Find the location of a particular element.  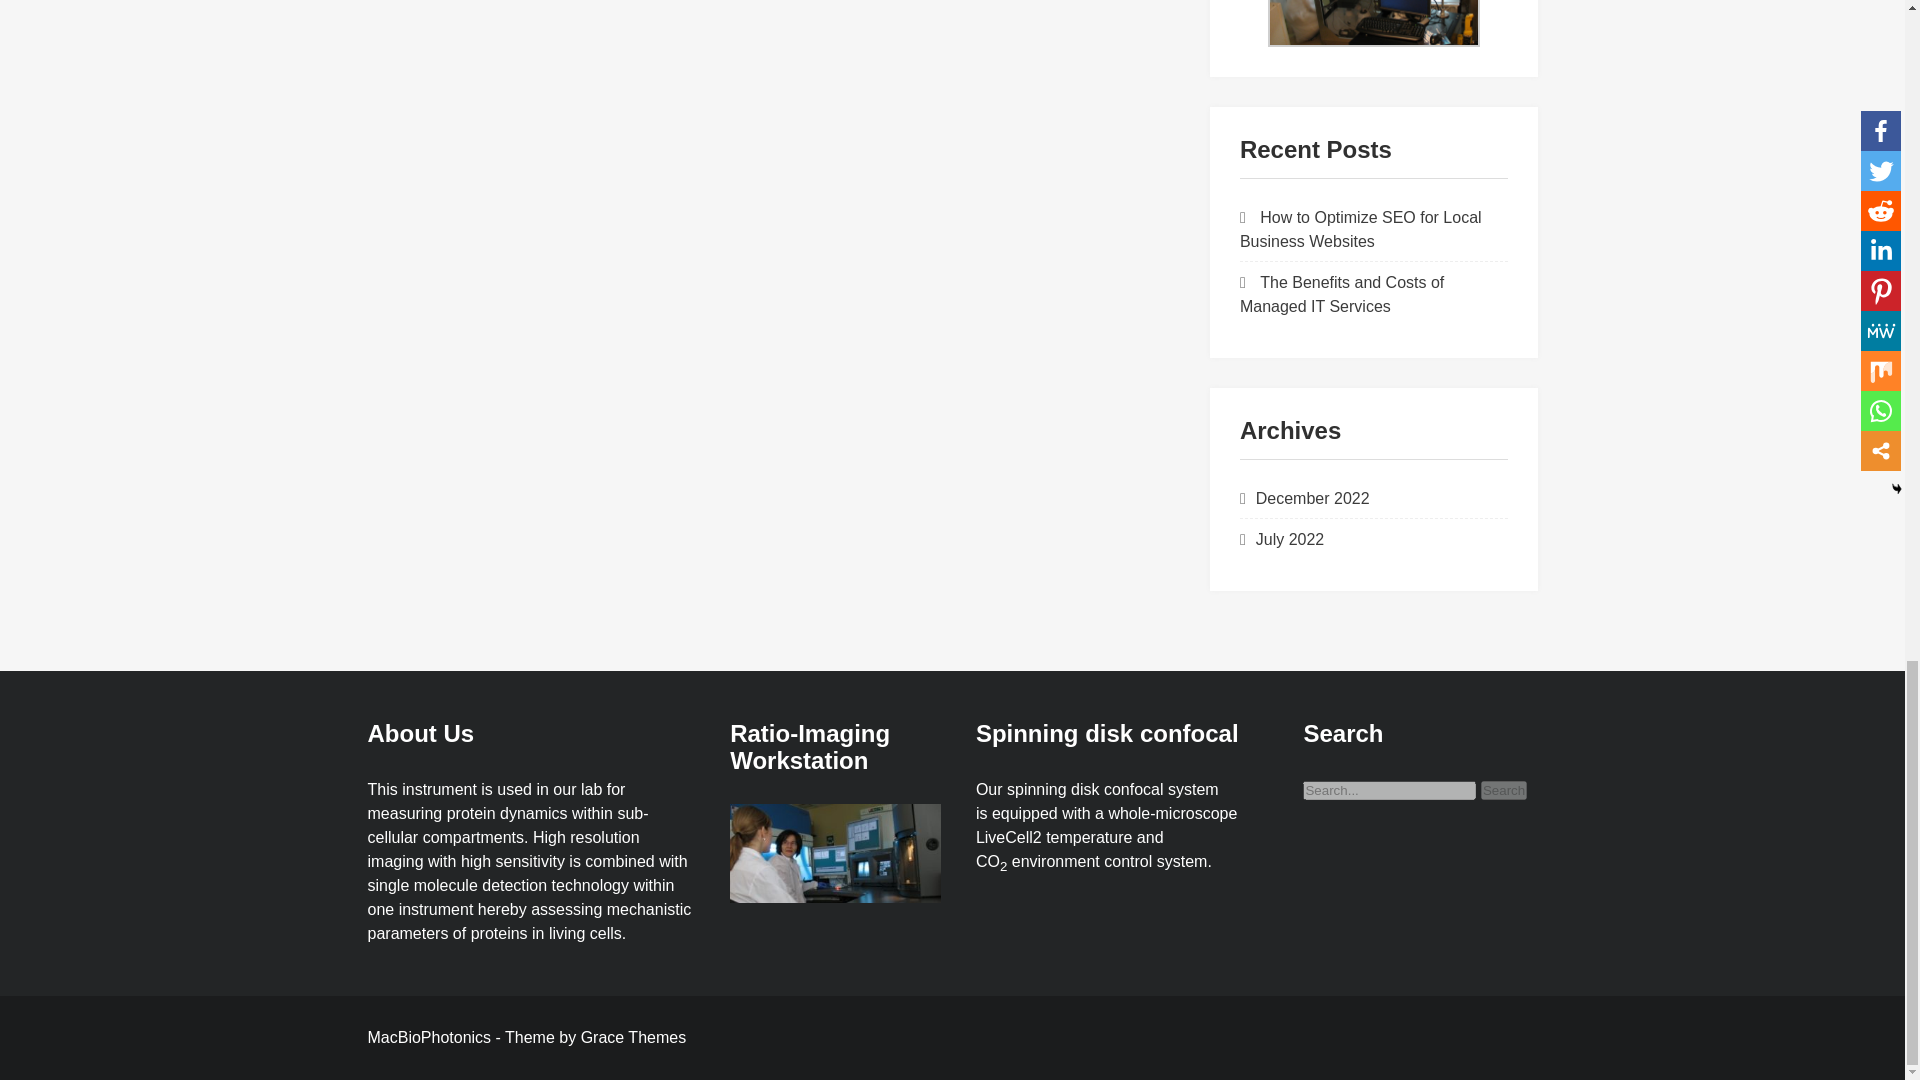

December 2022 is located at coordinates (1312, 498).